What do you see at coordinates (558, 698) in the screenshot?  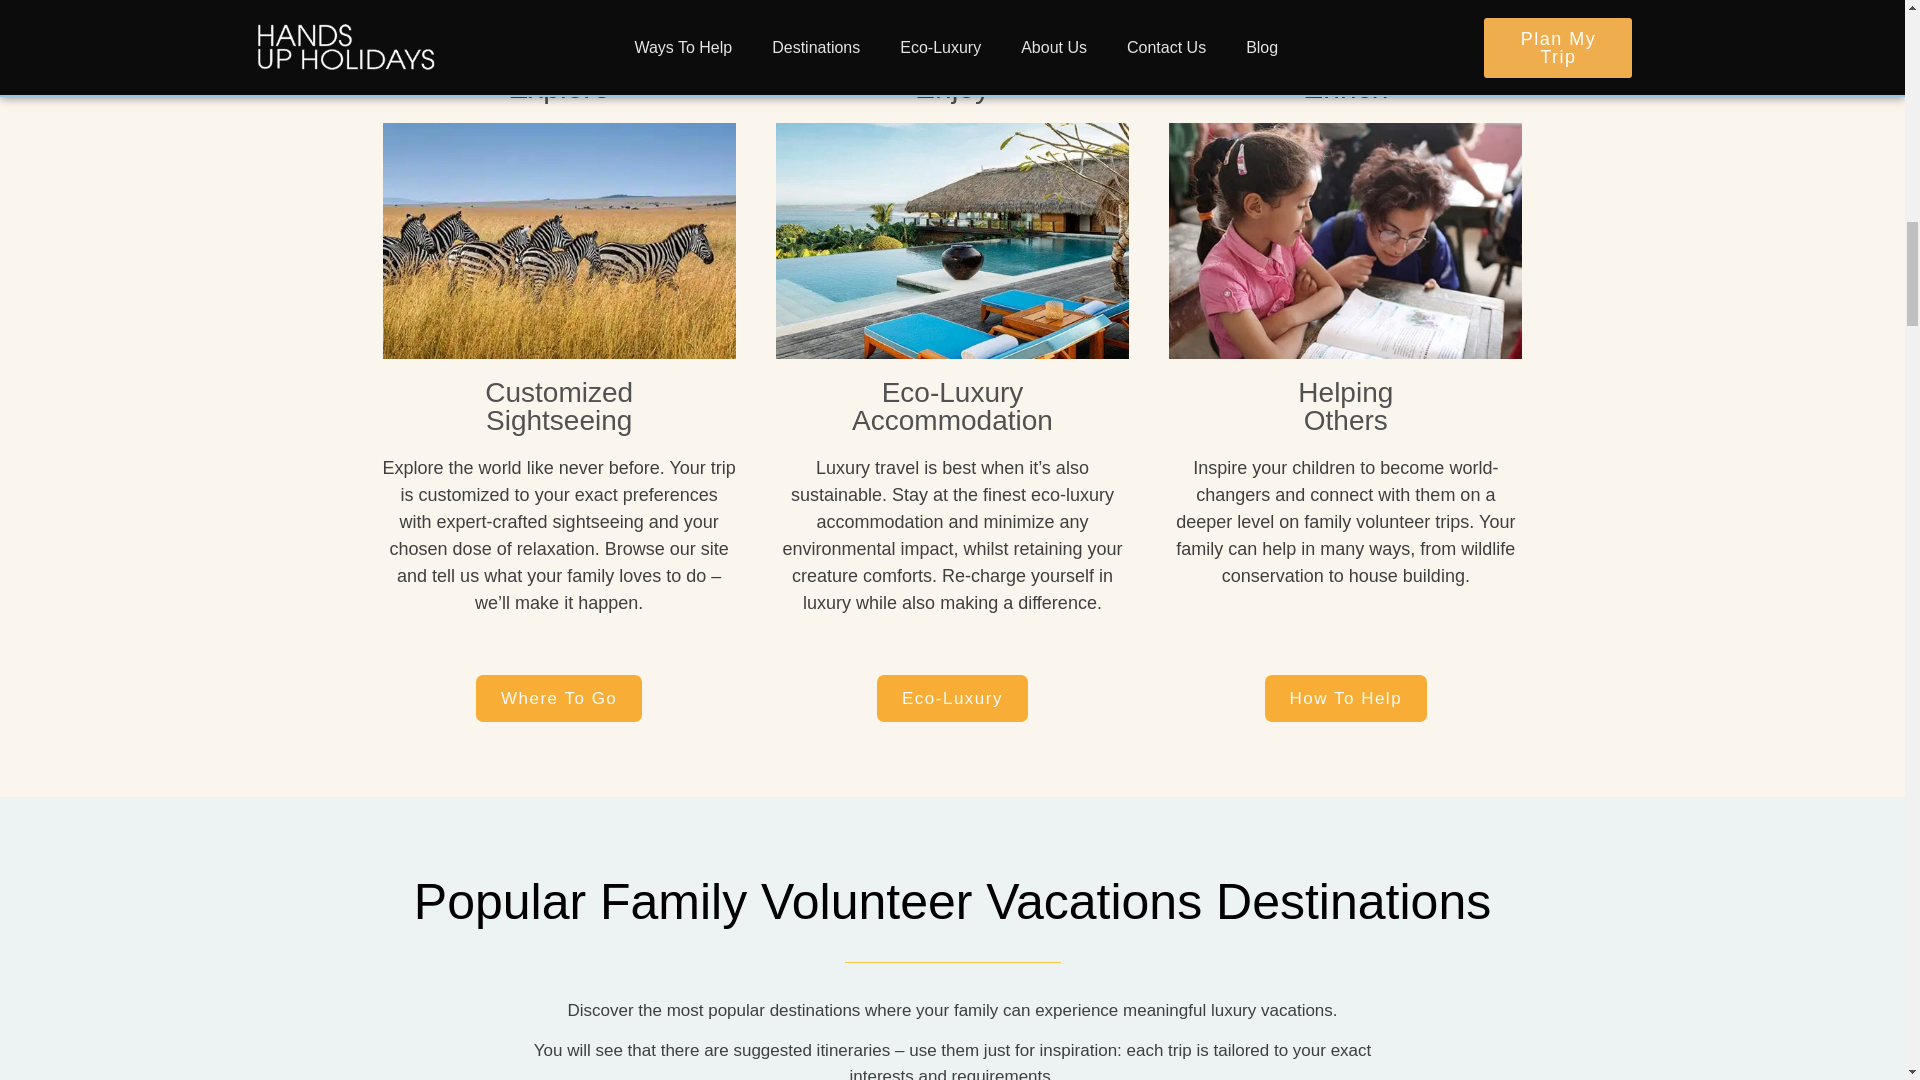 I see `Where To Go` at bounding box center [558, 698].